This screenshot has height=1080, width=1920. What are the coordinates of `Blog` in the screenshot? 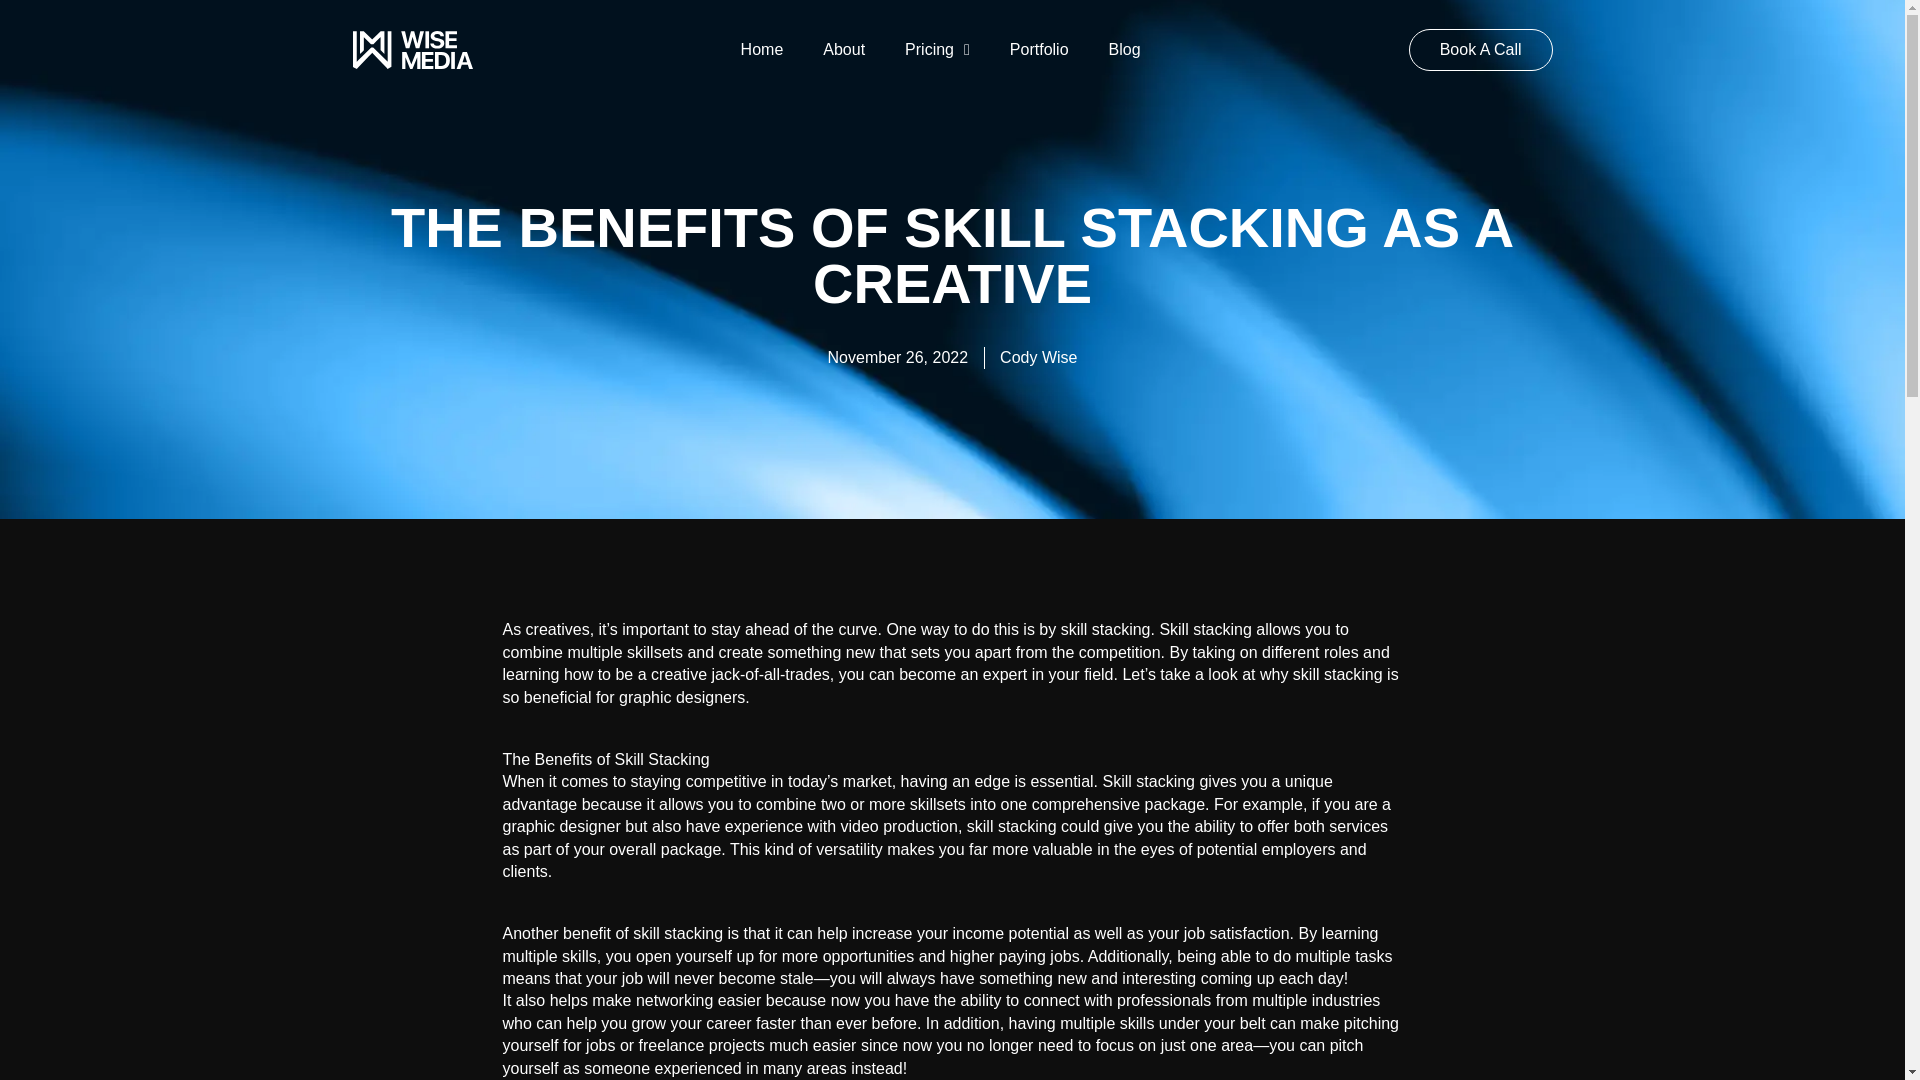 It's located at (1124, 50).